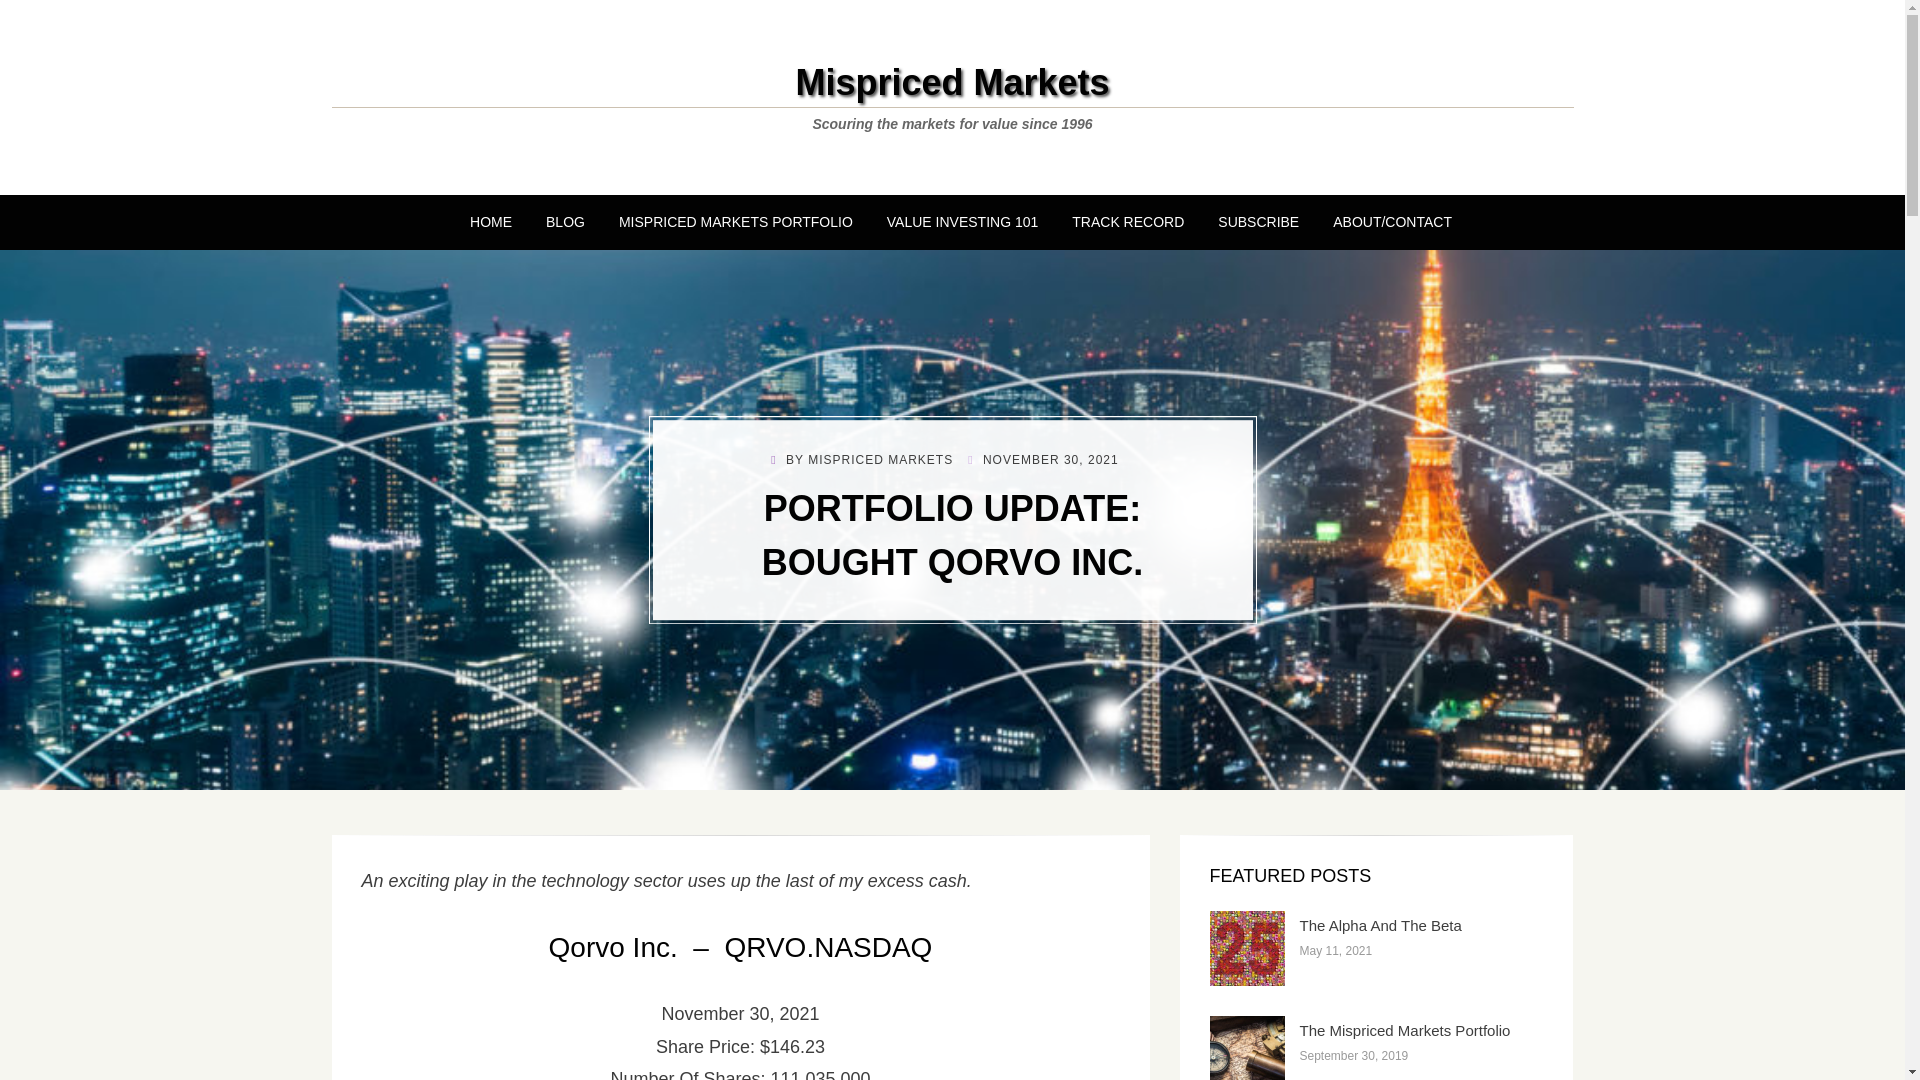  Describe the element at coordinates (1380, 925) in the screenshot. I see `The Alpha And The Beta` at that location.